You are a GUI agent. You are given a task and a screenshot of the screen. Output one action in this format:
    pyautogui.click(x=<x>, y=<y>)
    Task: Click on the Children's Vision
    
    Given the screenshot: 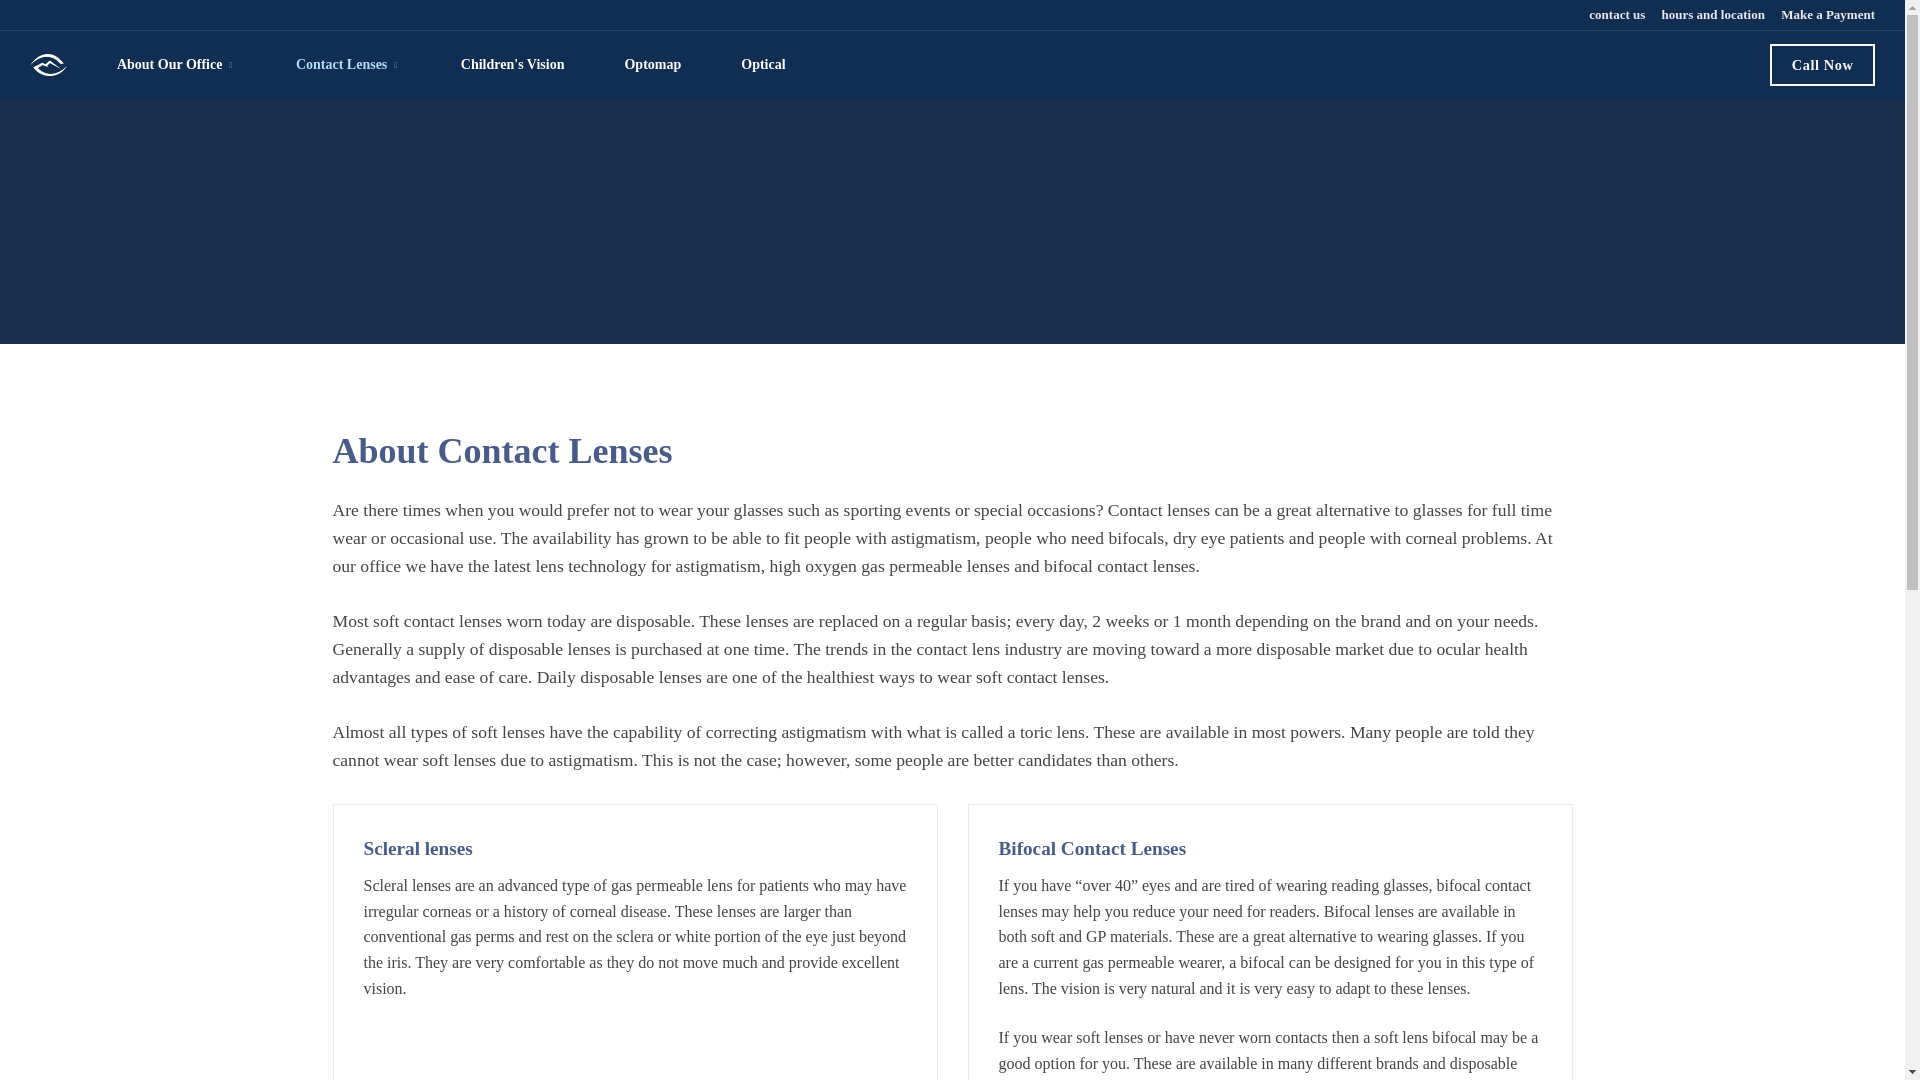 What is the action you would take?
    pyautogui.click(x=512, y=65)
    